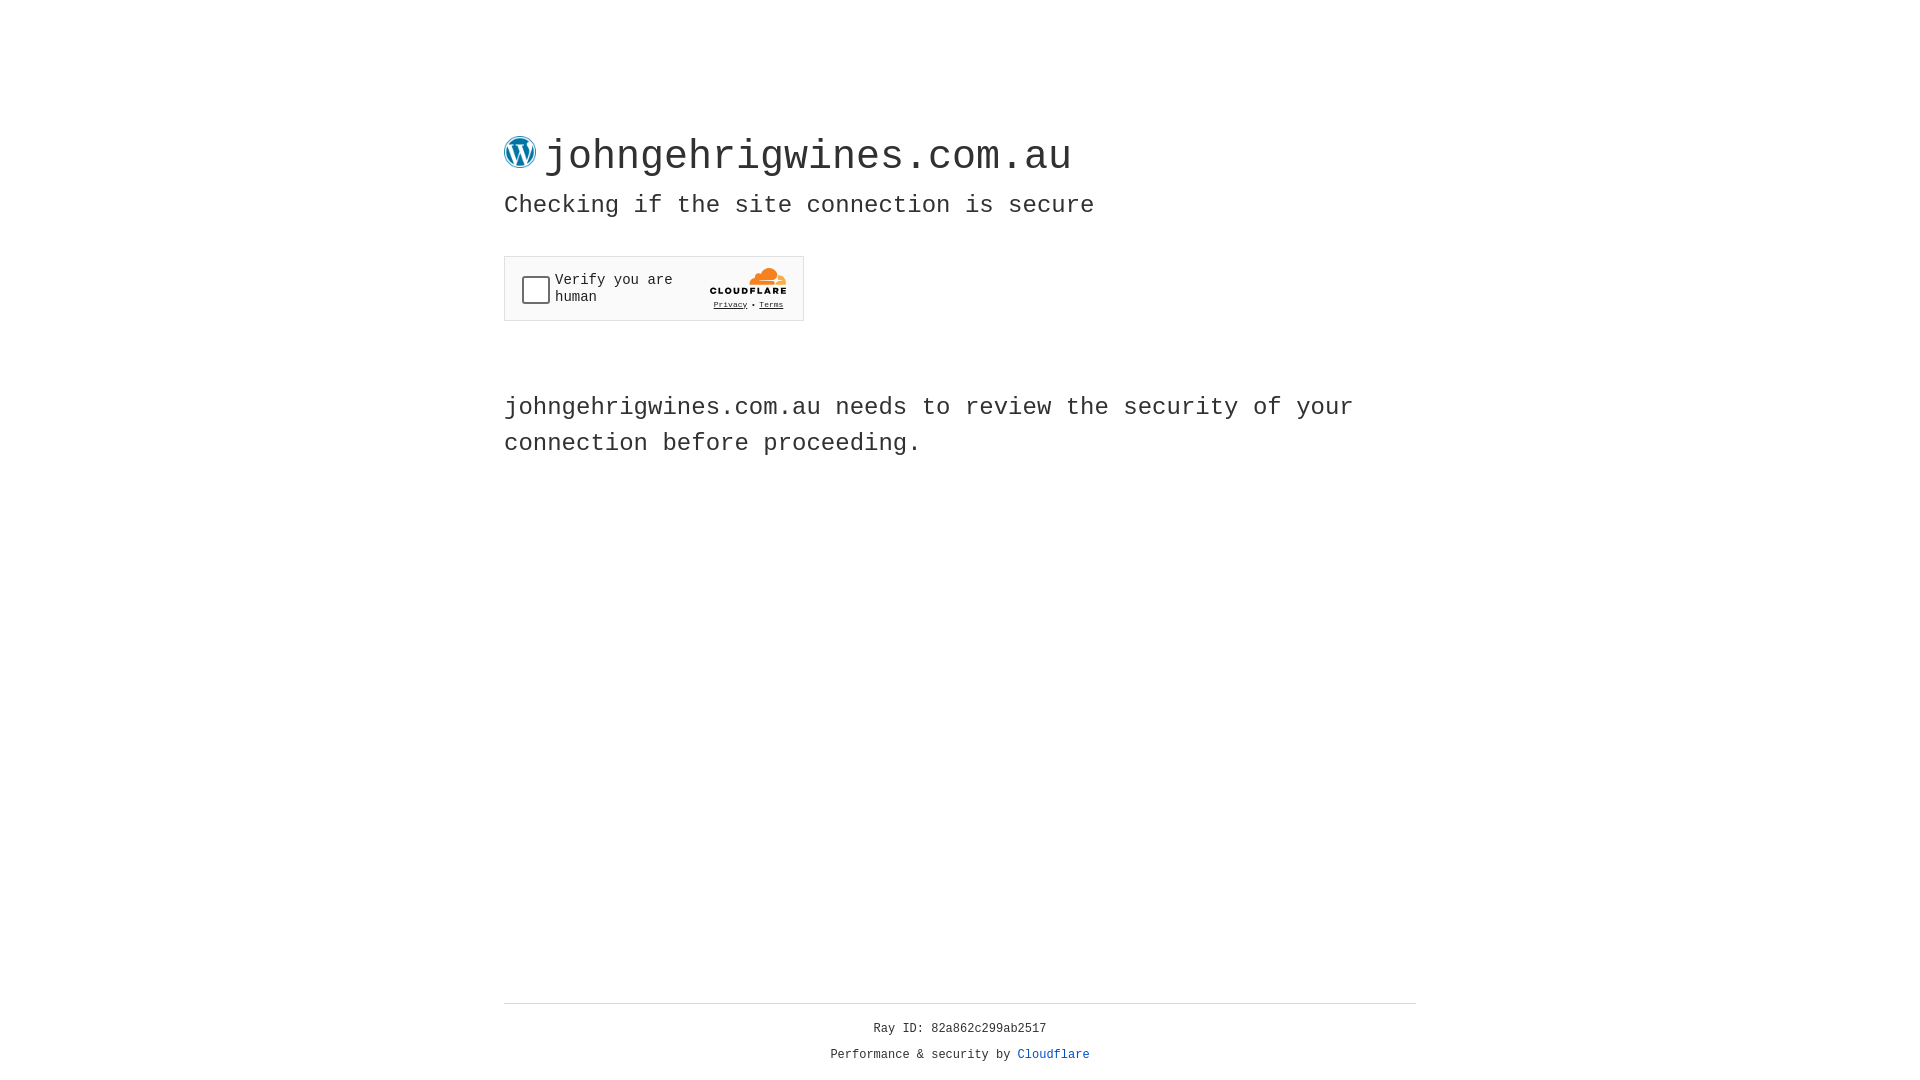 The height and width of the screenshot is (1080, 1920). I want to click on Widget containing a Cloudflare security challenge, so click(654, 288).